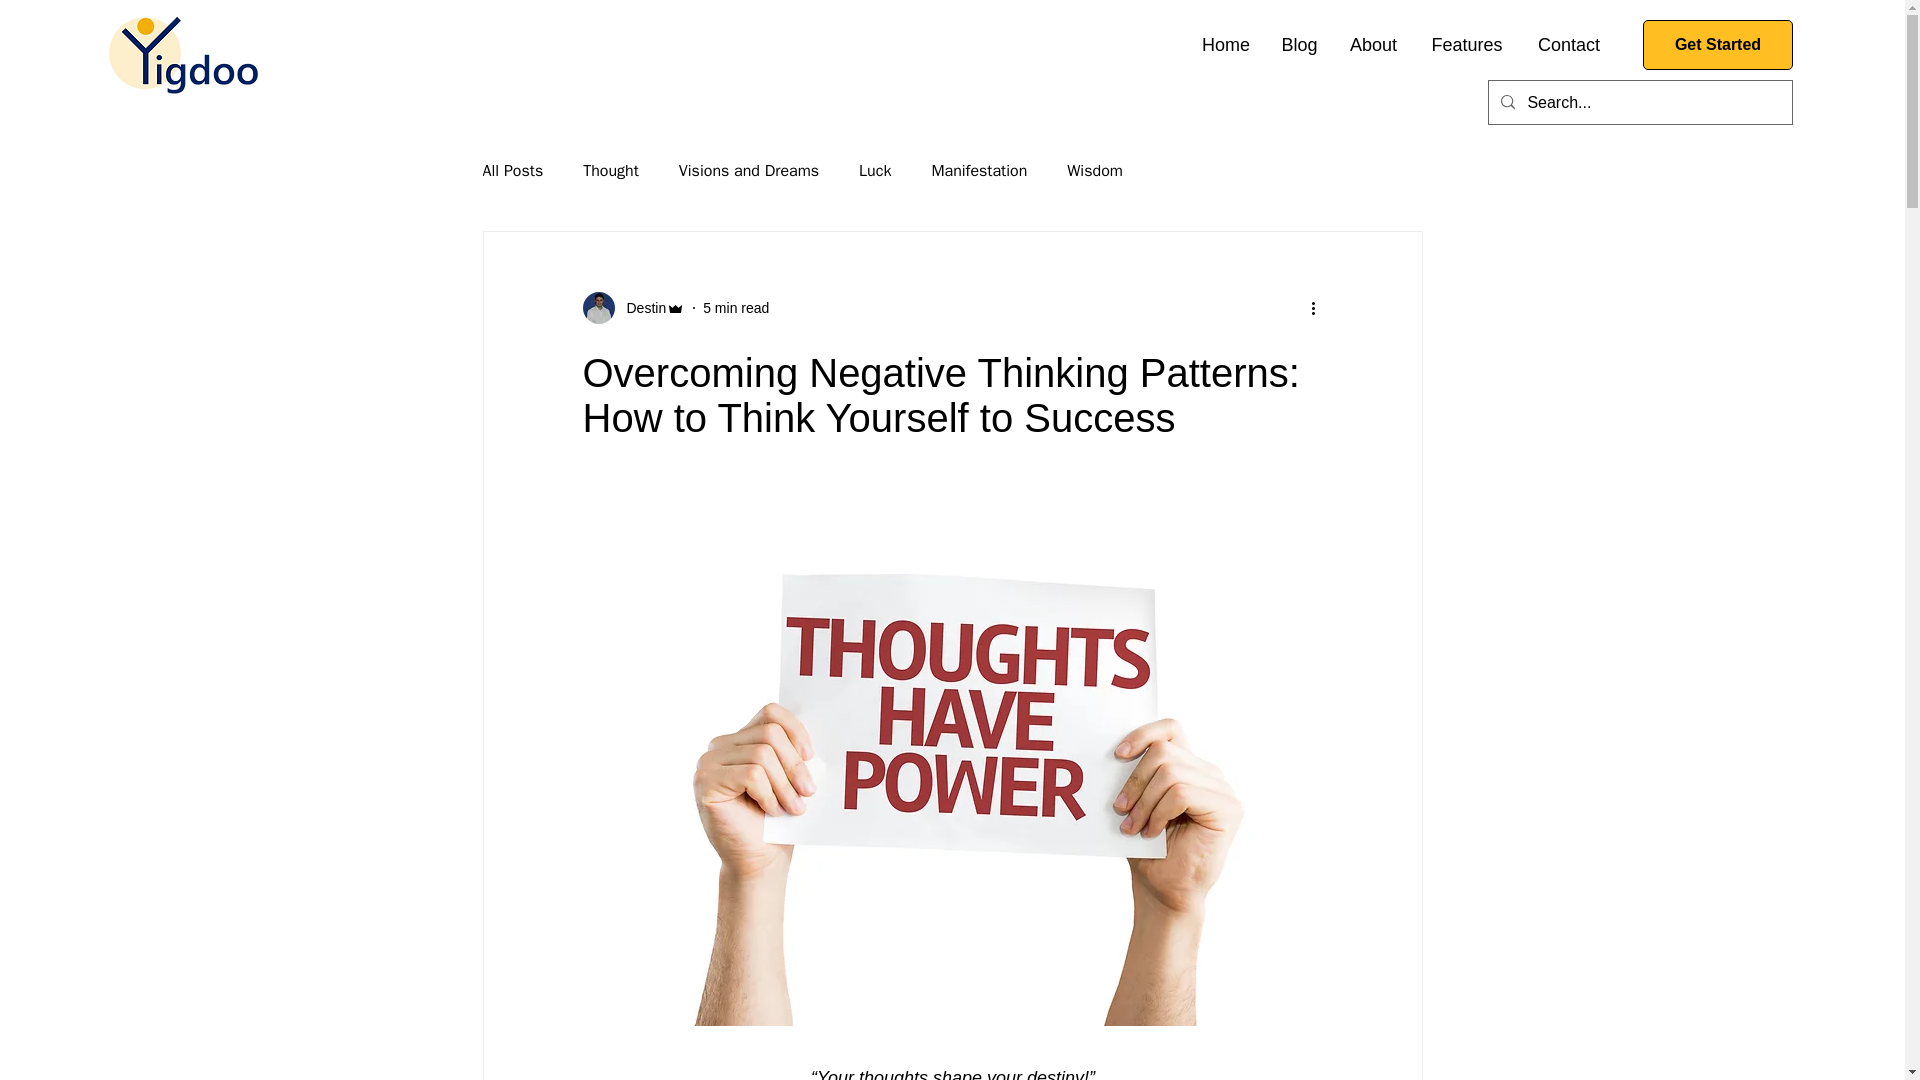 The width and height of the screenshot is (1920, 1080). Describe the element at coordinates (633, 308) in the screenshot. I see `Destin` at that location.